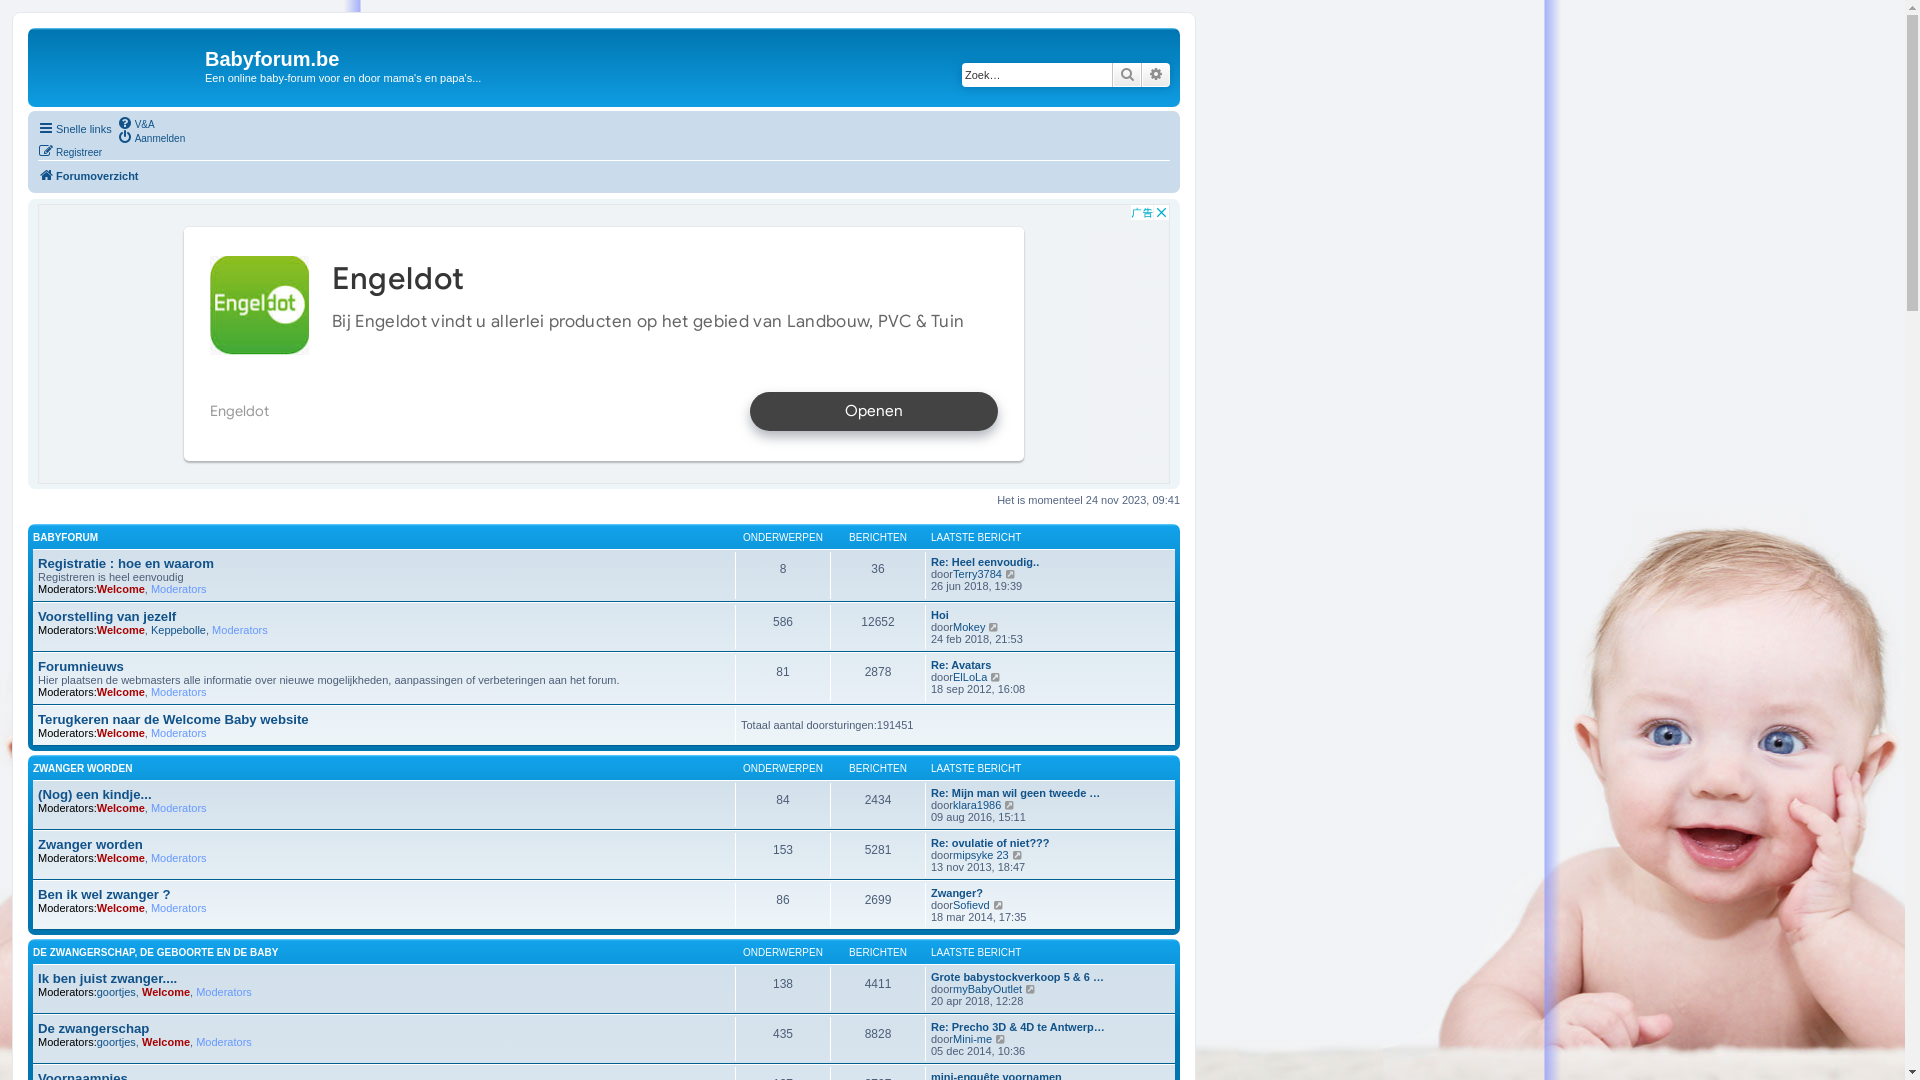  I want to click on Bekijk laatste bericht, so click(1001, 1039).